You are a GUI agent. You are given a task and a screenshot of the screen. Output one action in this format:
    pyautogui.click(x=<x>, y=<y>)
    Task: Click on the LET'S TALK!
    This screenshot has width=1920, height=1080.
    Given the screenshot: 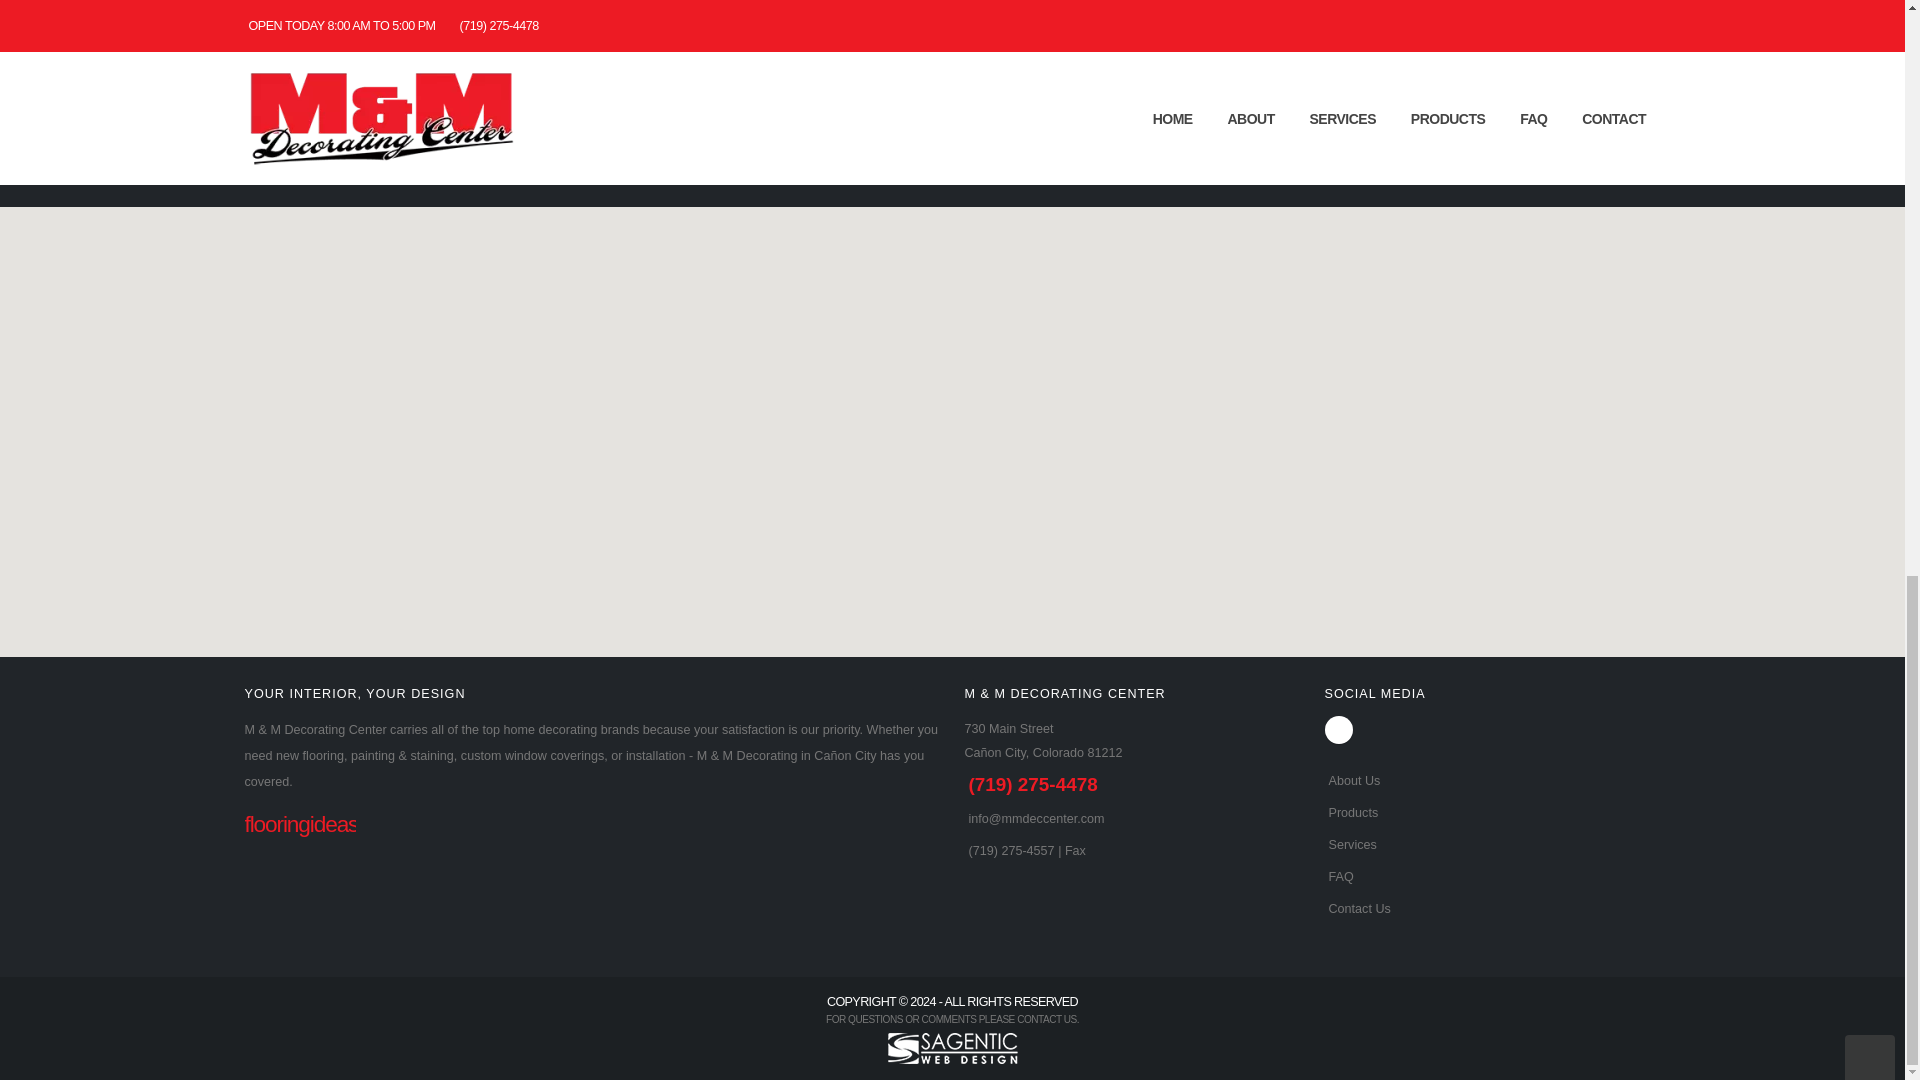 What is the action you would take?
    pyautogui.click(x=952, y=130)
    